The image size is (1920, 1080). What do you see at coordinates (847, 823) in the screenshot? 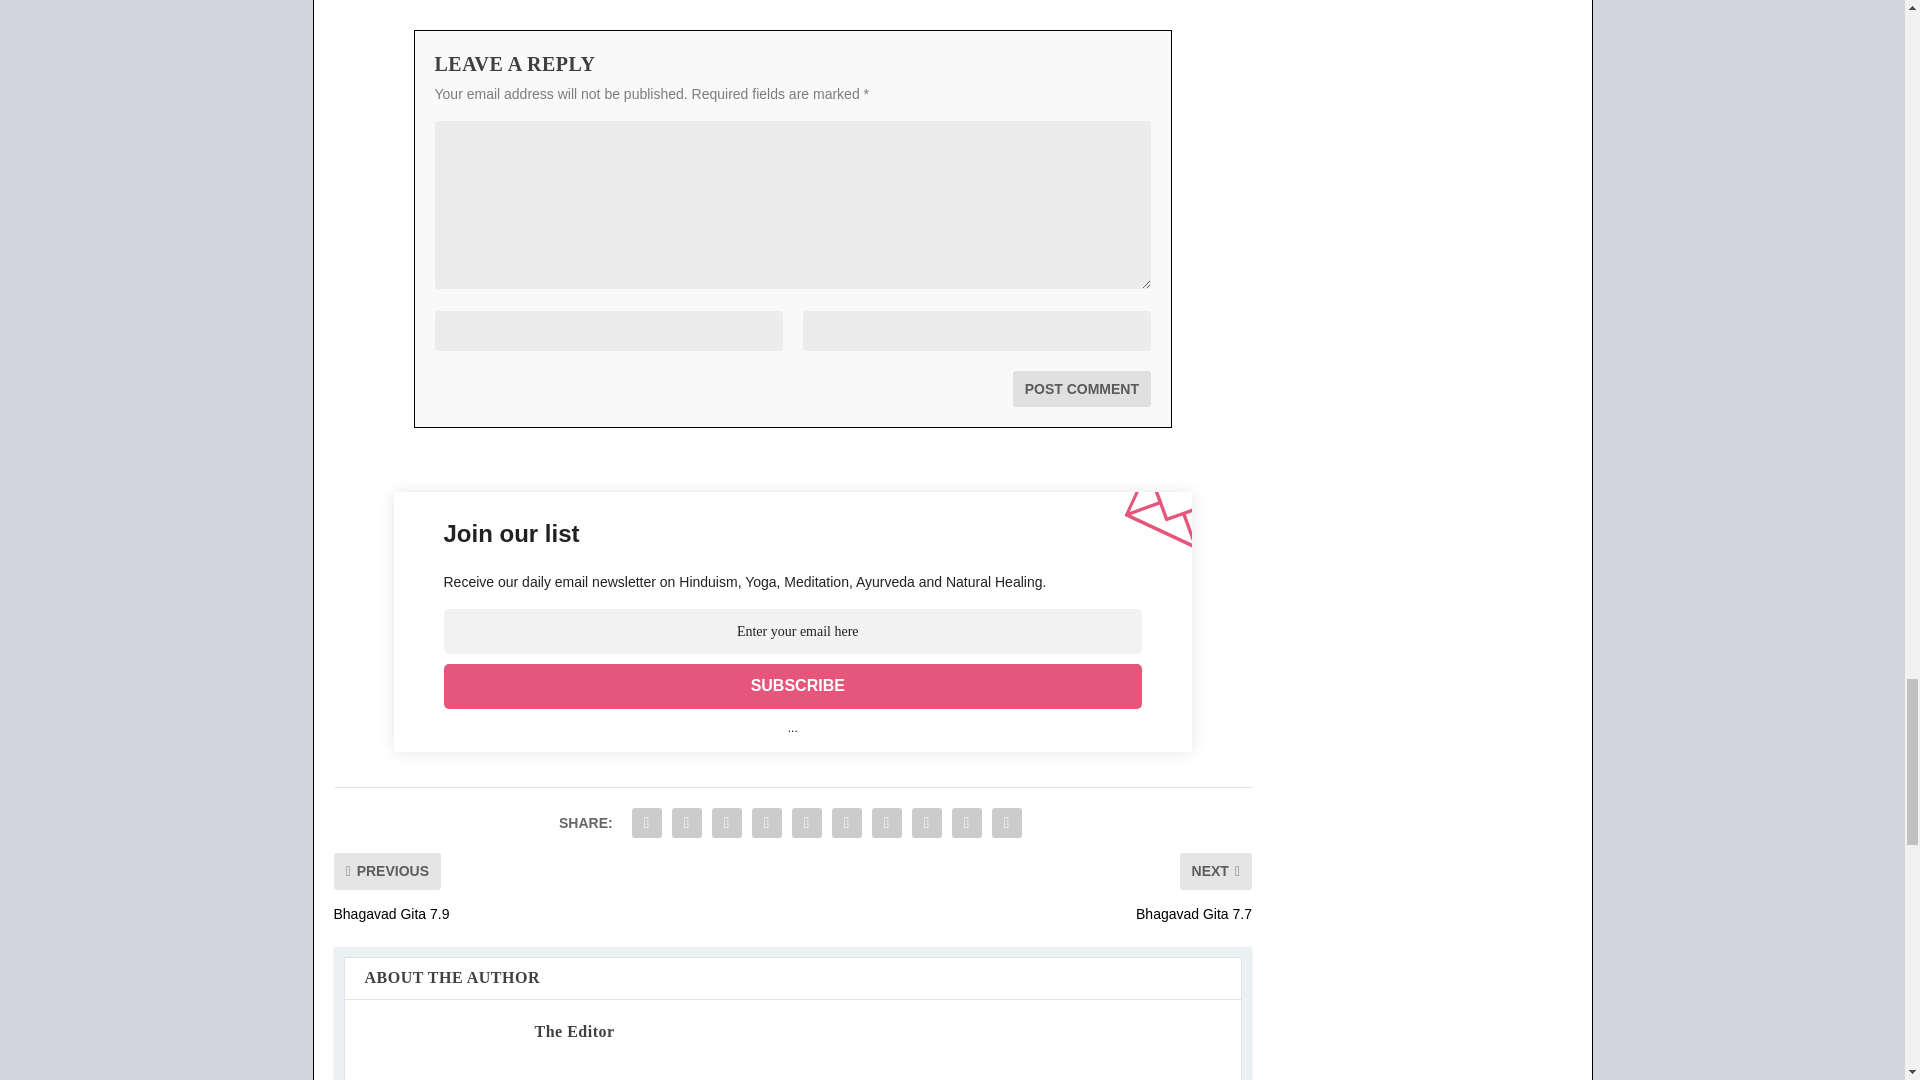
I see `Share "Bhagavad Gita 7.8" via LinkedIn` at bounding box center [847, 823].